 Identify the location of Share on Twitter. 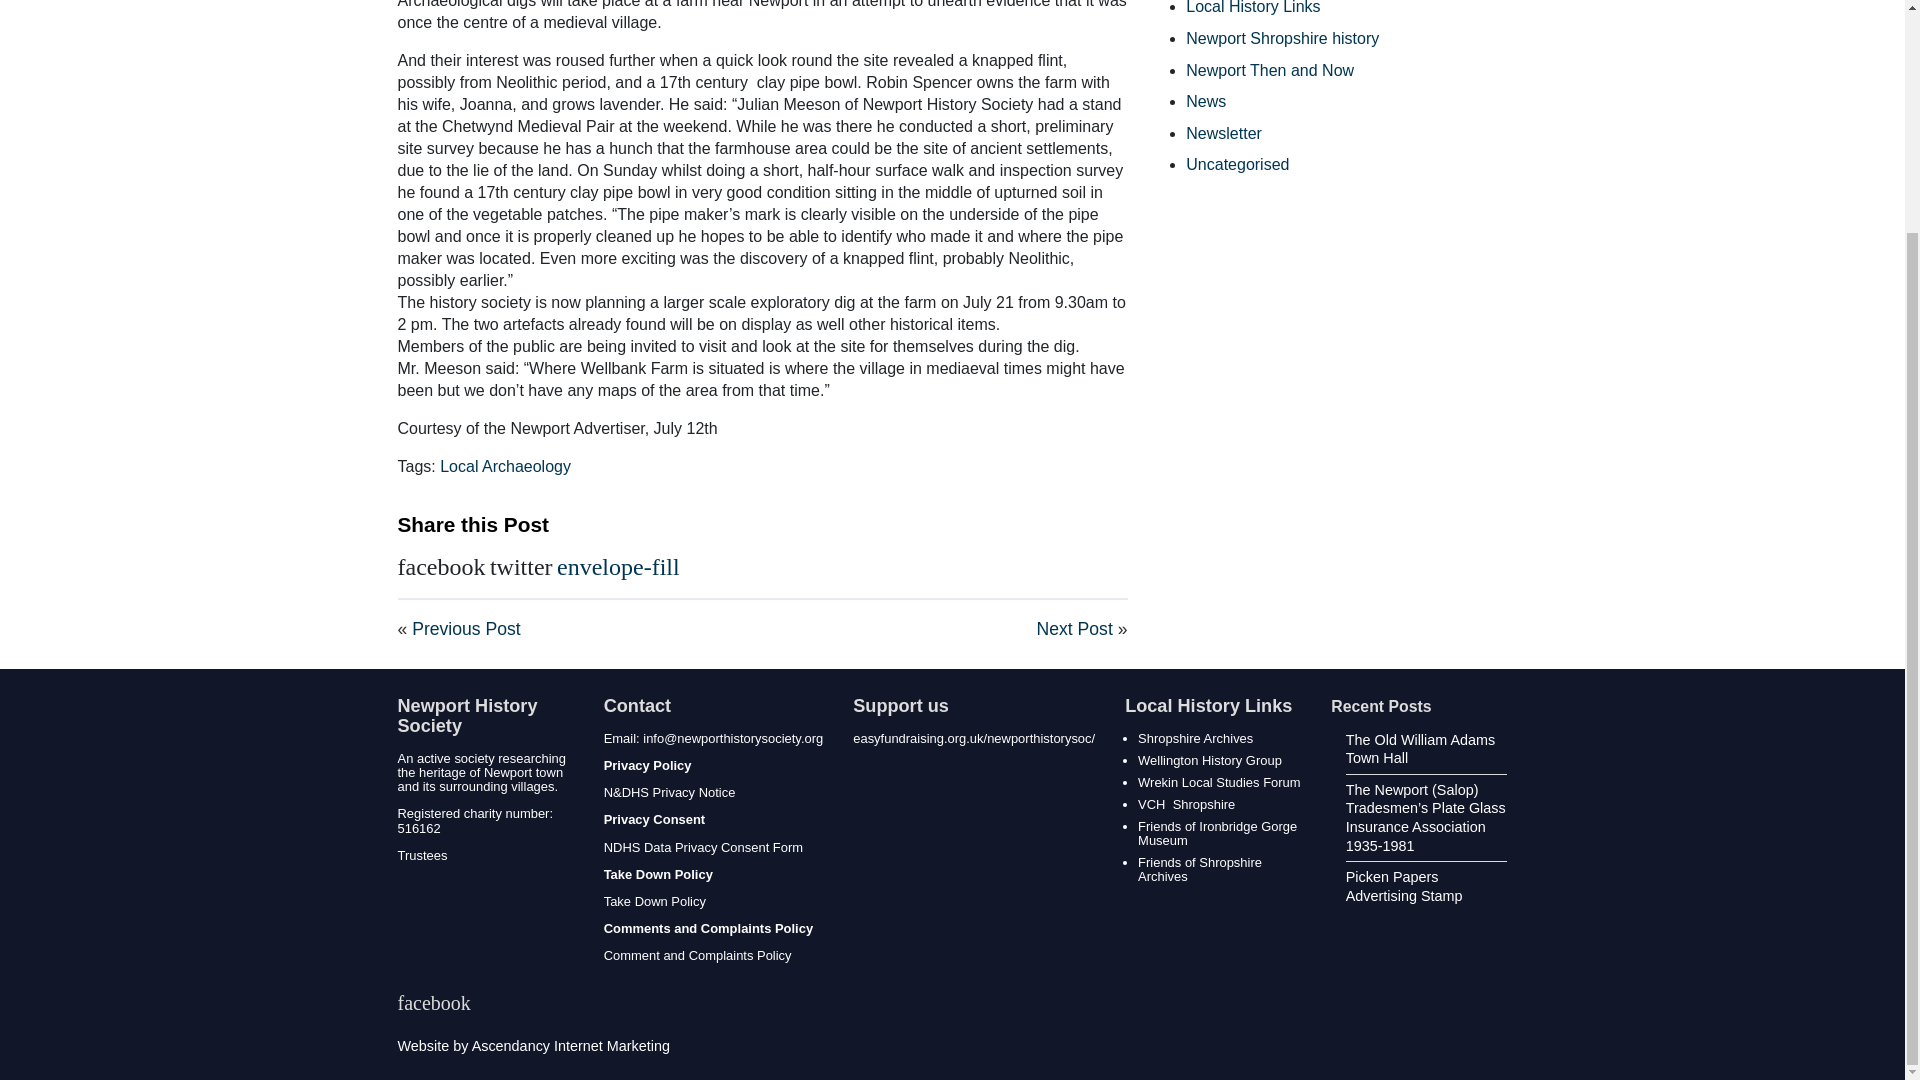
(520, 566).